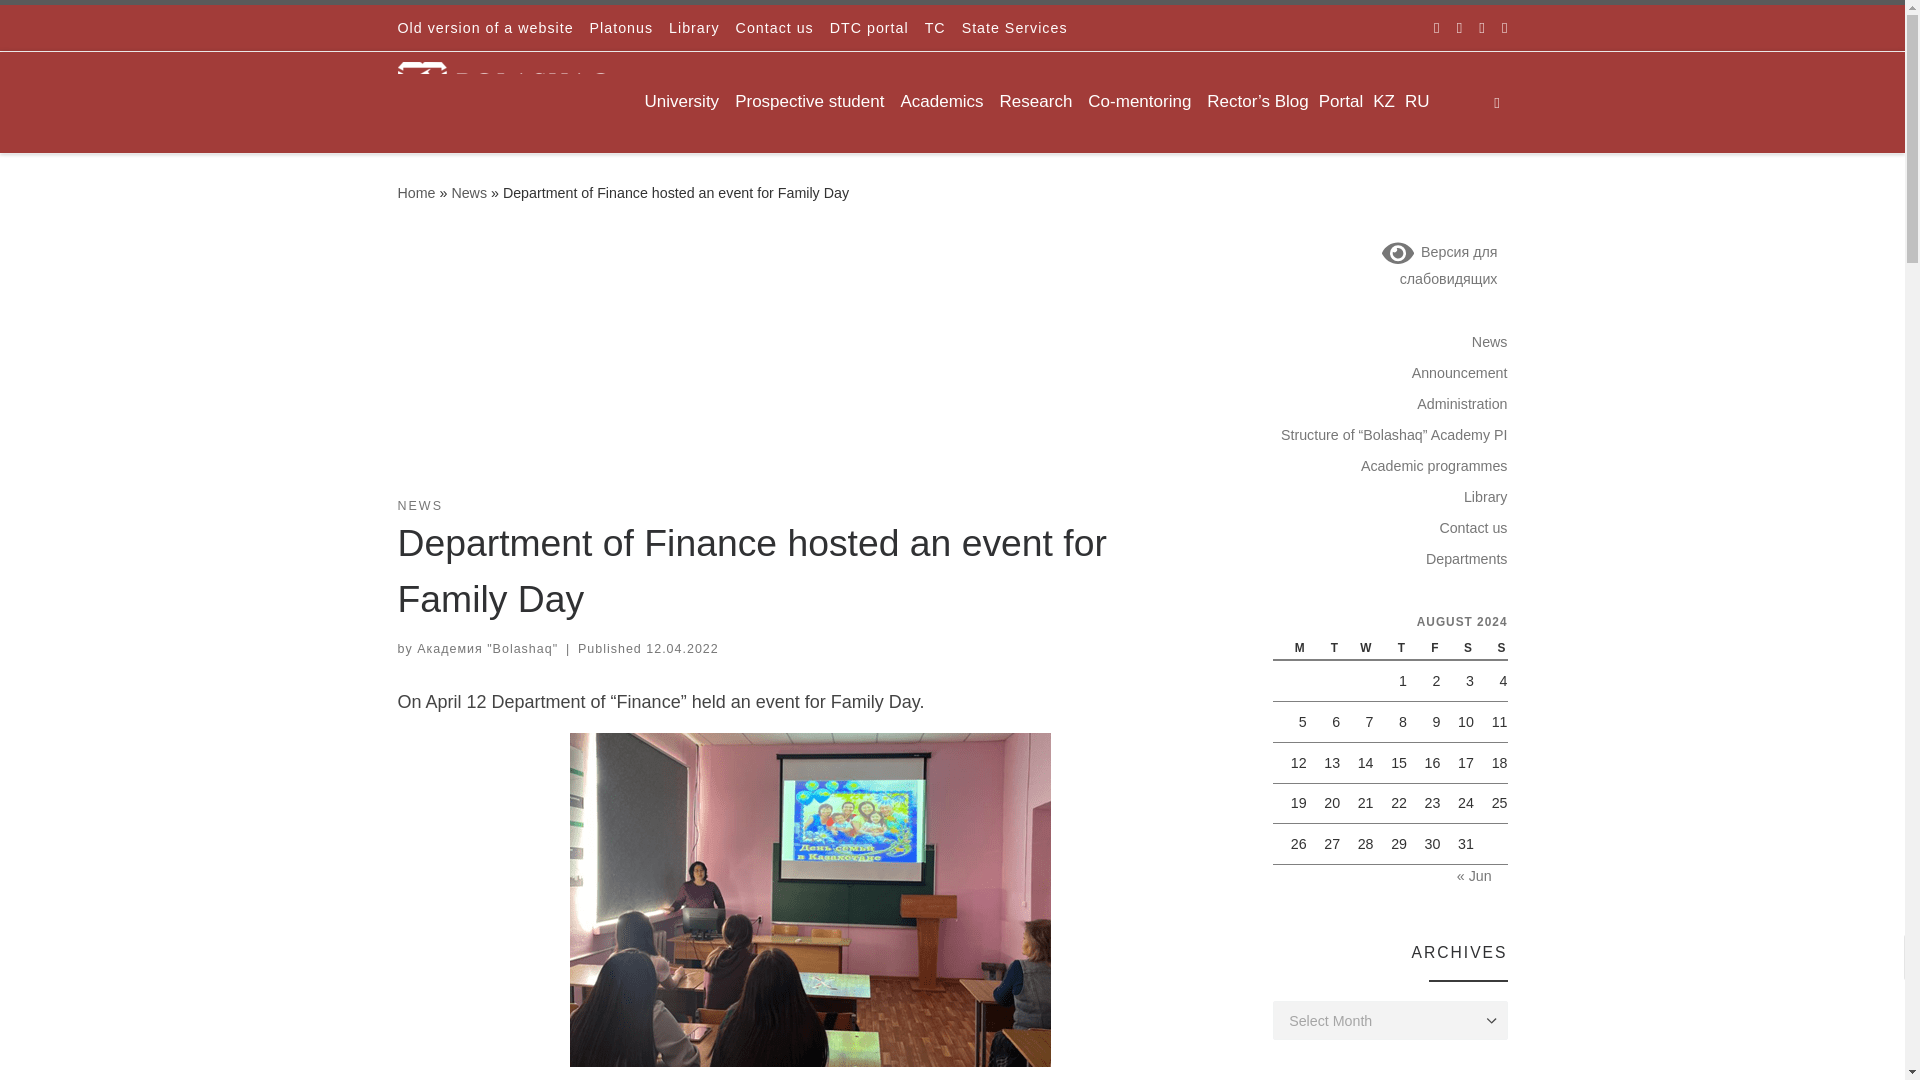 Image resolution: width=1920 pixels, height=1080 pixels. I want to click on News, so click(469, 192).